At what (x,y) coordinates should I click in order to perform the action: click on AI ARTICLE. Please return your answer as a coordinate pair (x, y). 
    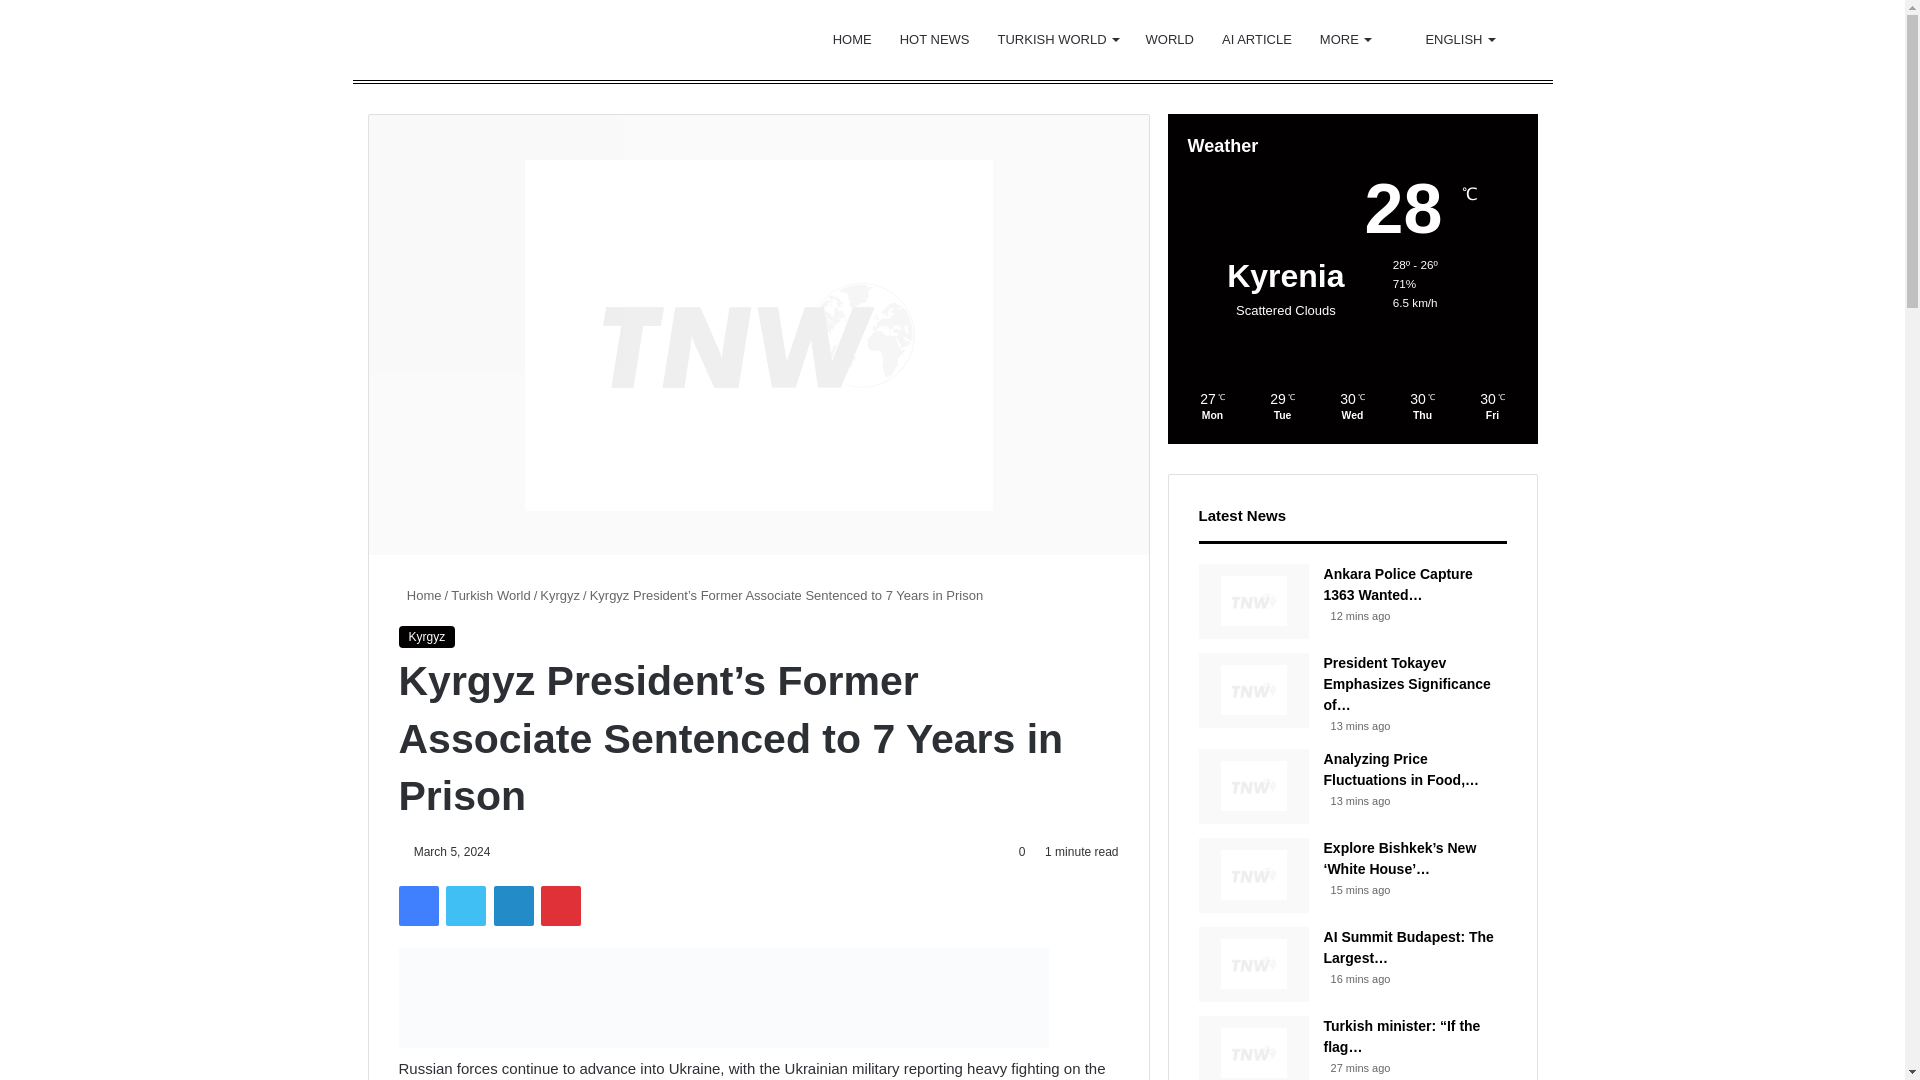
    Looking at the image, I should click on (1256, 40).